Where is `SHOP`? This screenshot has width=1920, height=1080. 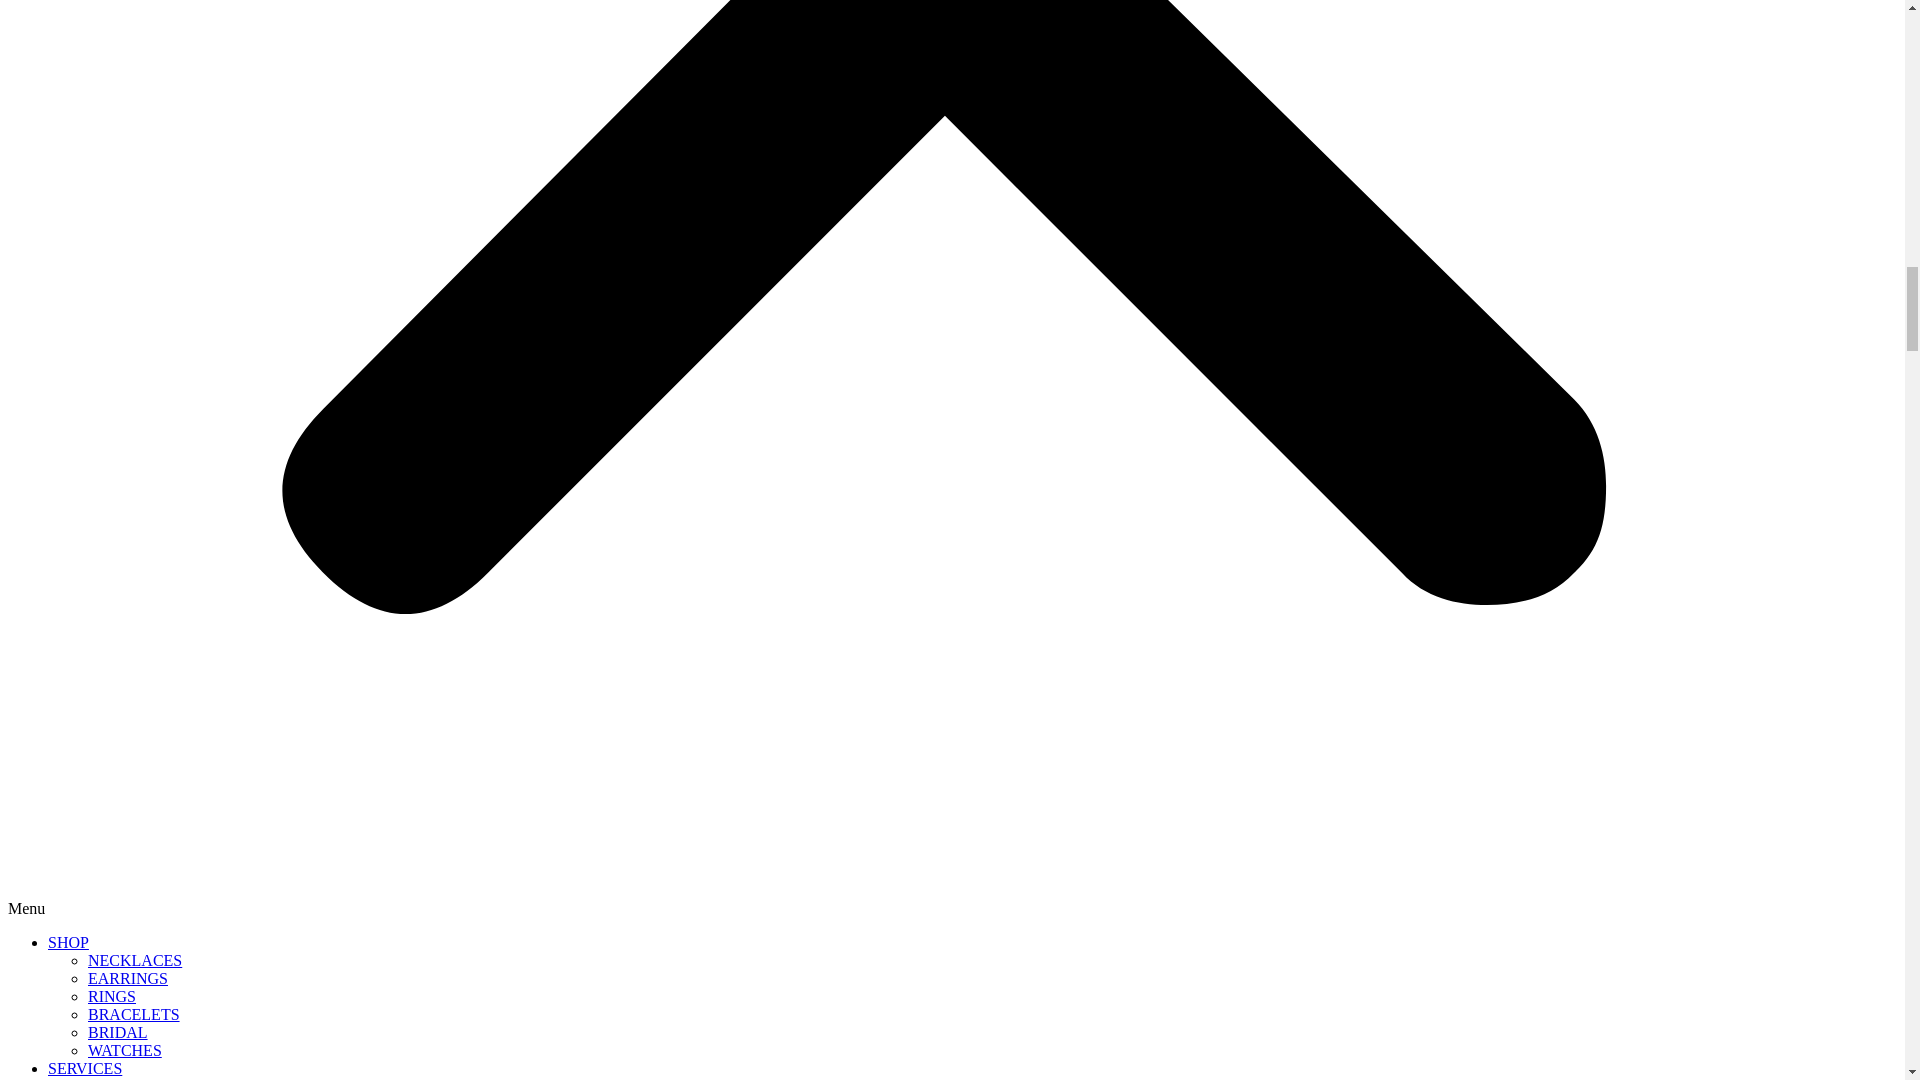 SHOP is located at coordinates (68, 942).